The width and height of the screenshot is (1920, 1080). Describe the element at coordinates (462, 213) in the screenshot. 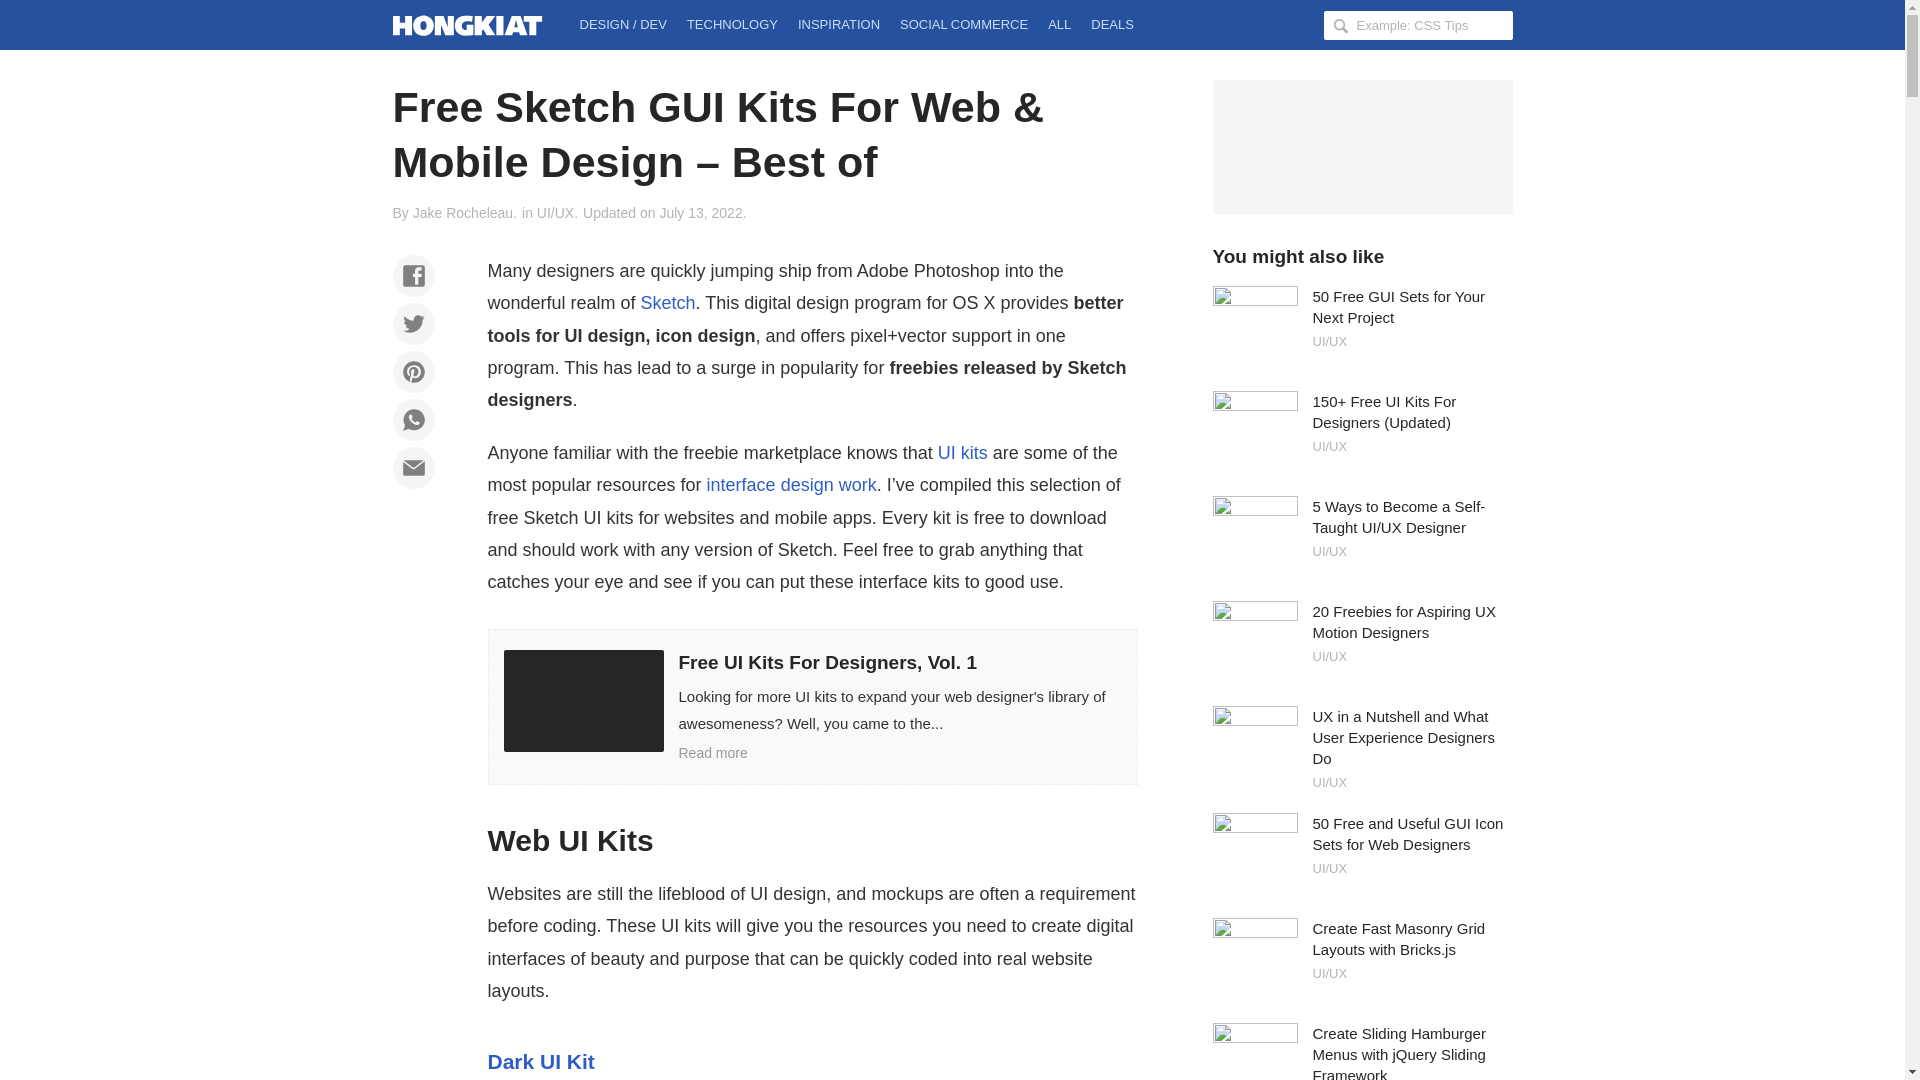

I see `Jake Rocheleau` at that location.